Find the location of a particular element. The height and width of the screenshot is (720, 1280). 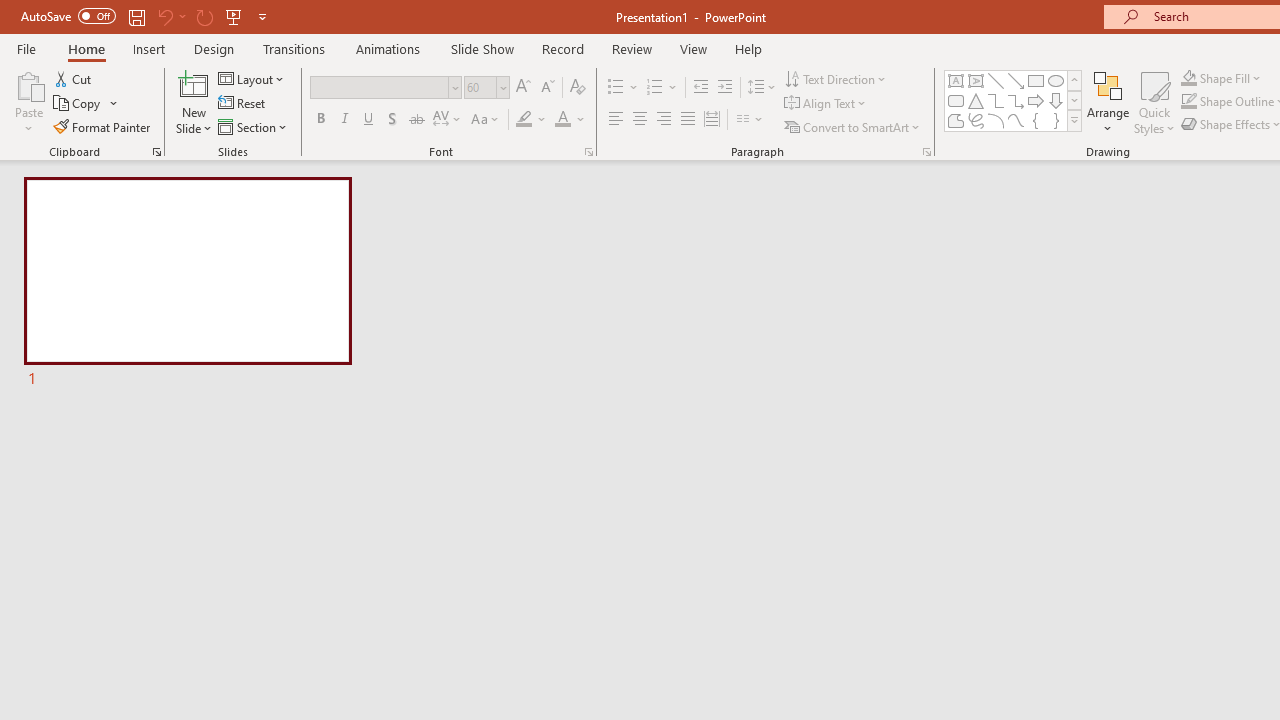

Line Arrow is located at coordinates (1016, 80).